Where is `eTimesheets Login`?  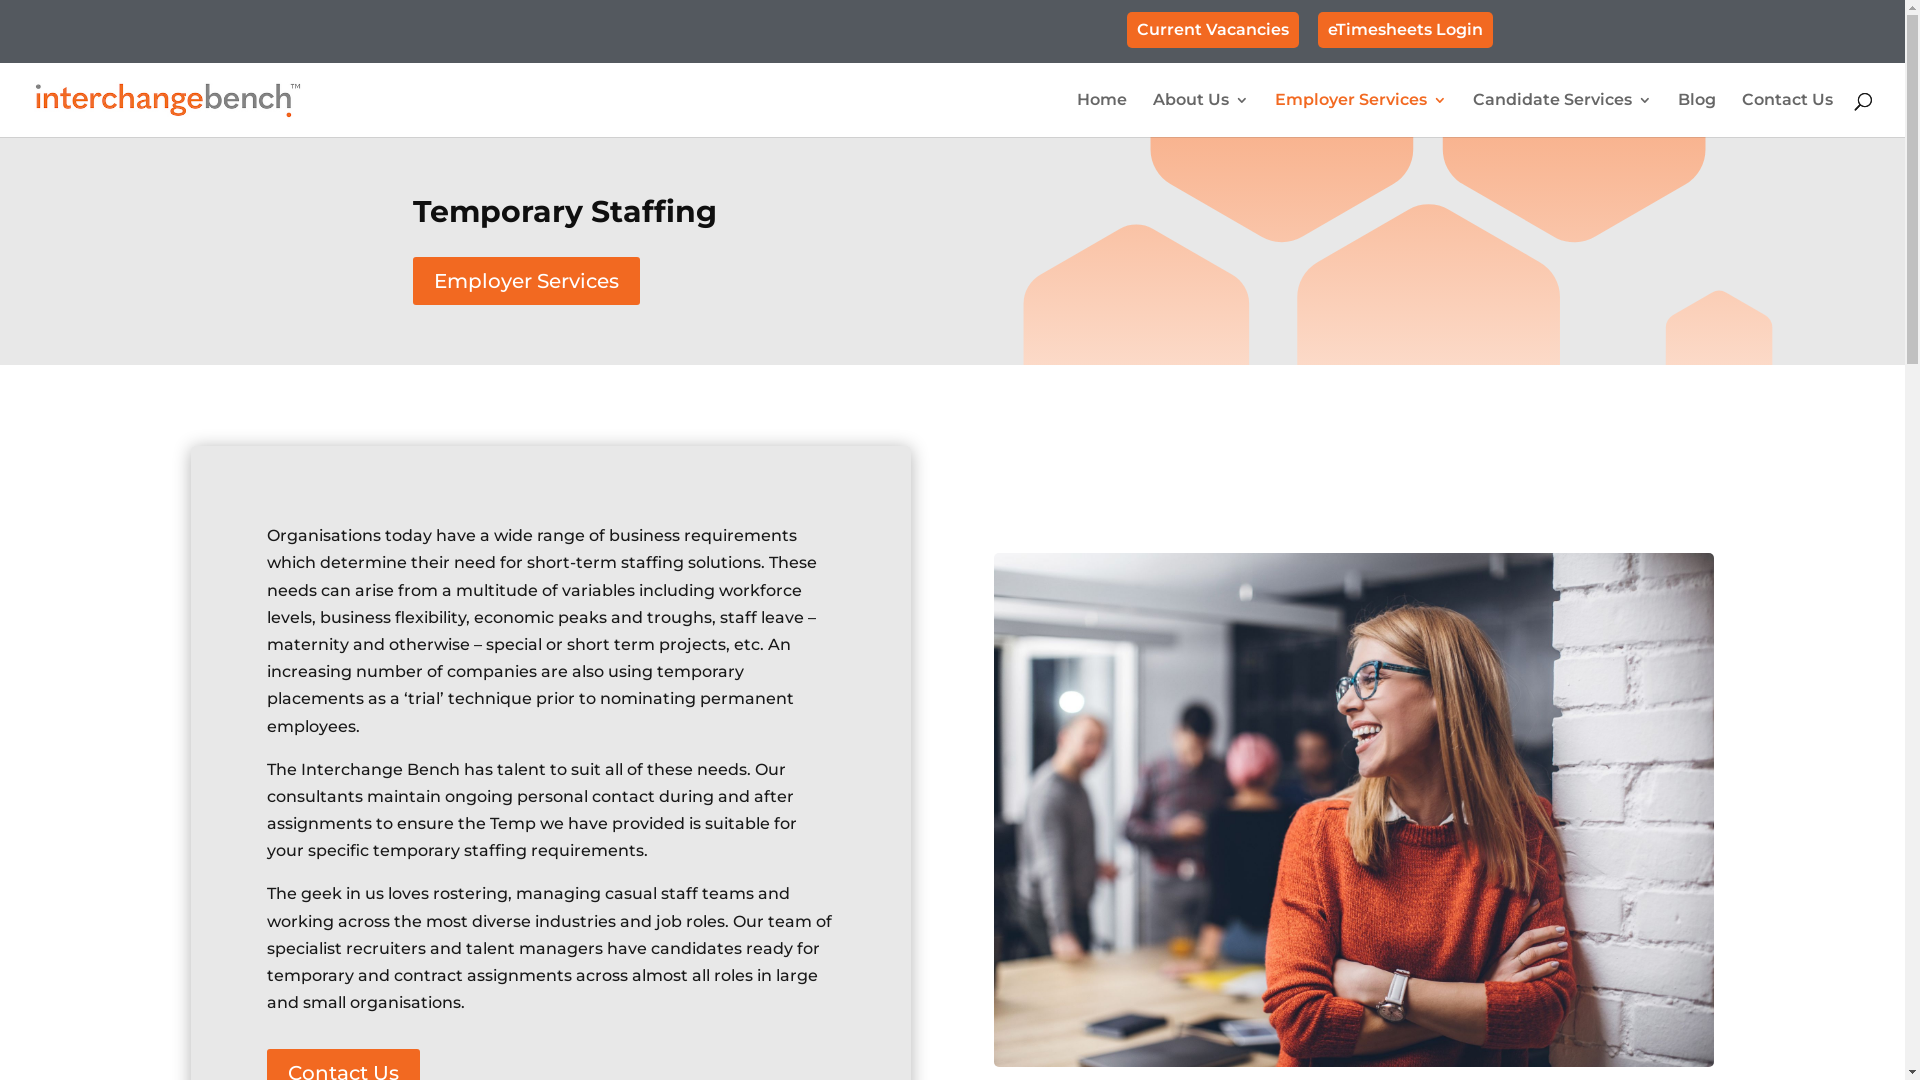
eTimesheets Login is located at coordinates (1406, 30).